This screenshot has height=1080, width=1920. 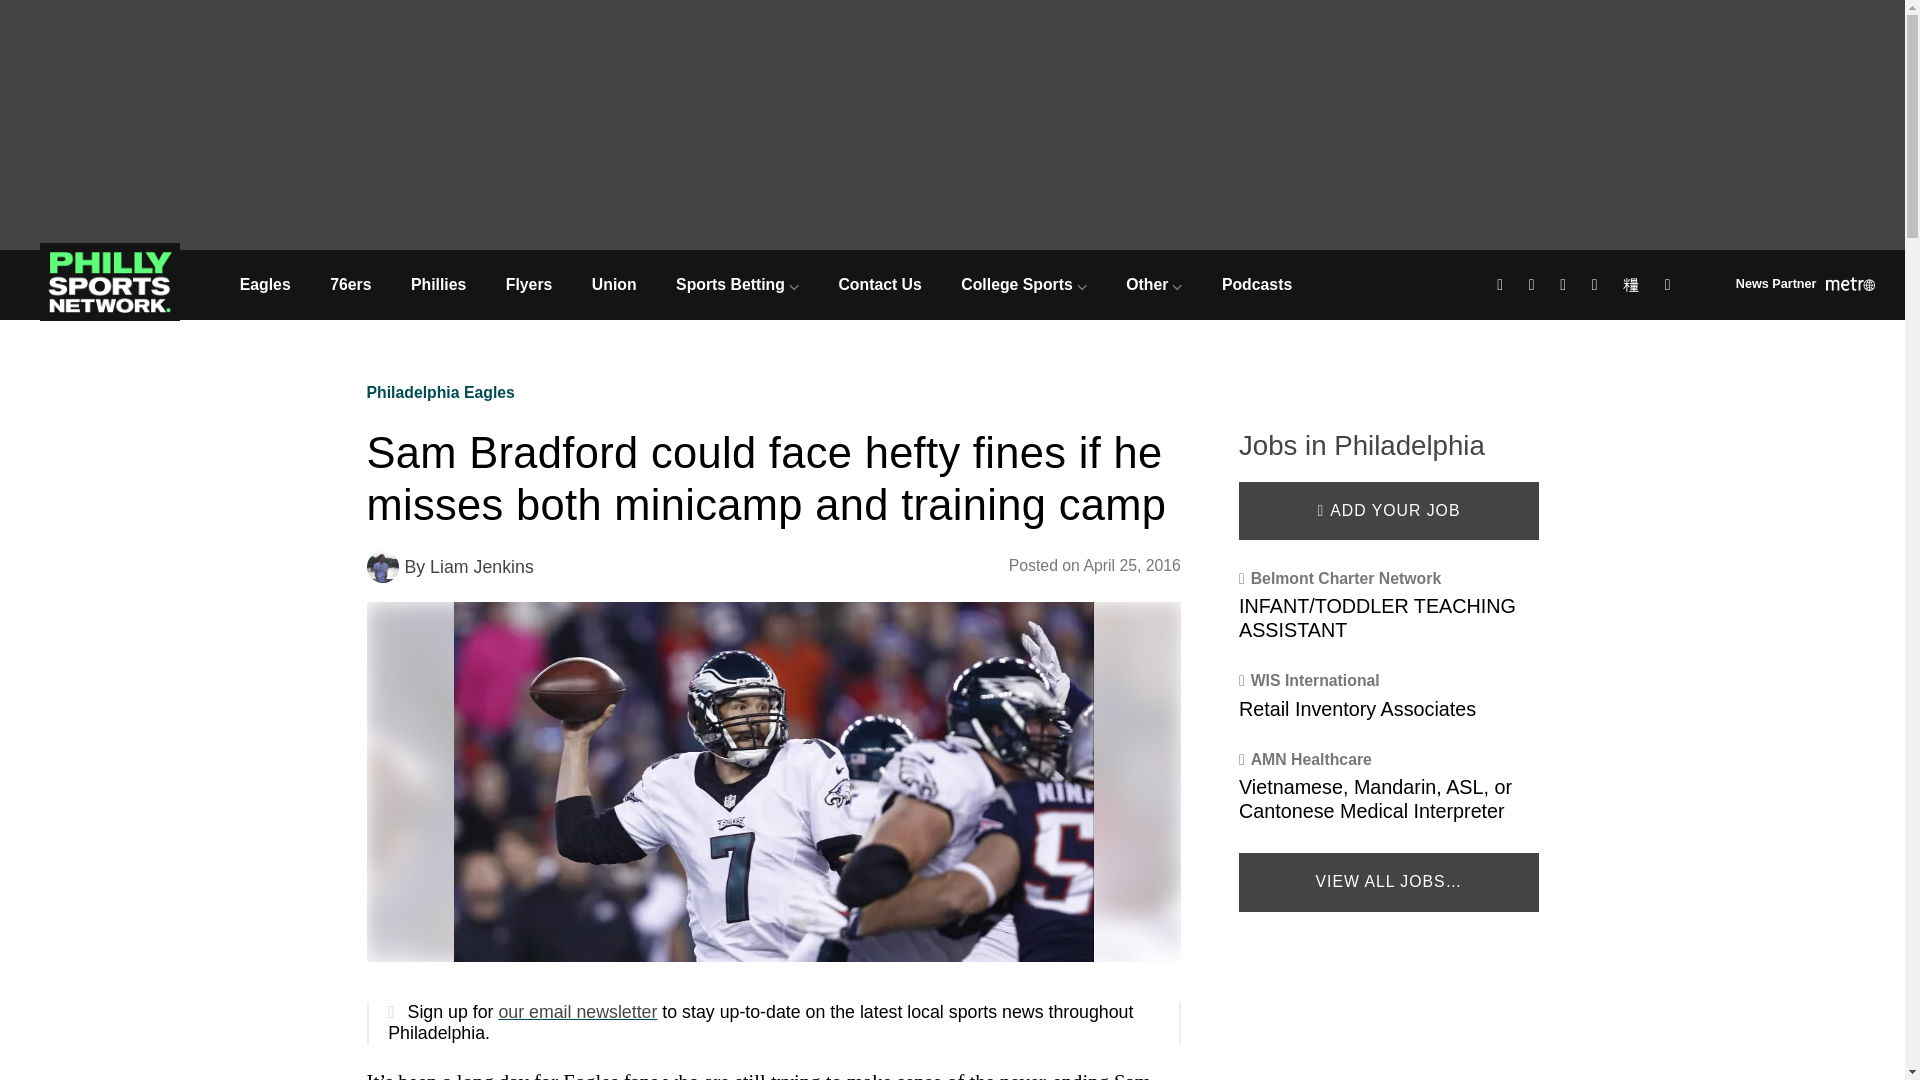 I want to click on News Partner, so click(x=1805, y=286).